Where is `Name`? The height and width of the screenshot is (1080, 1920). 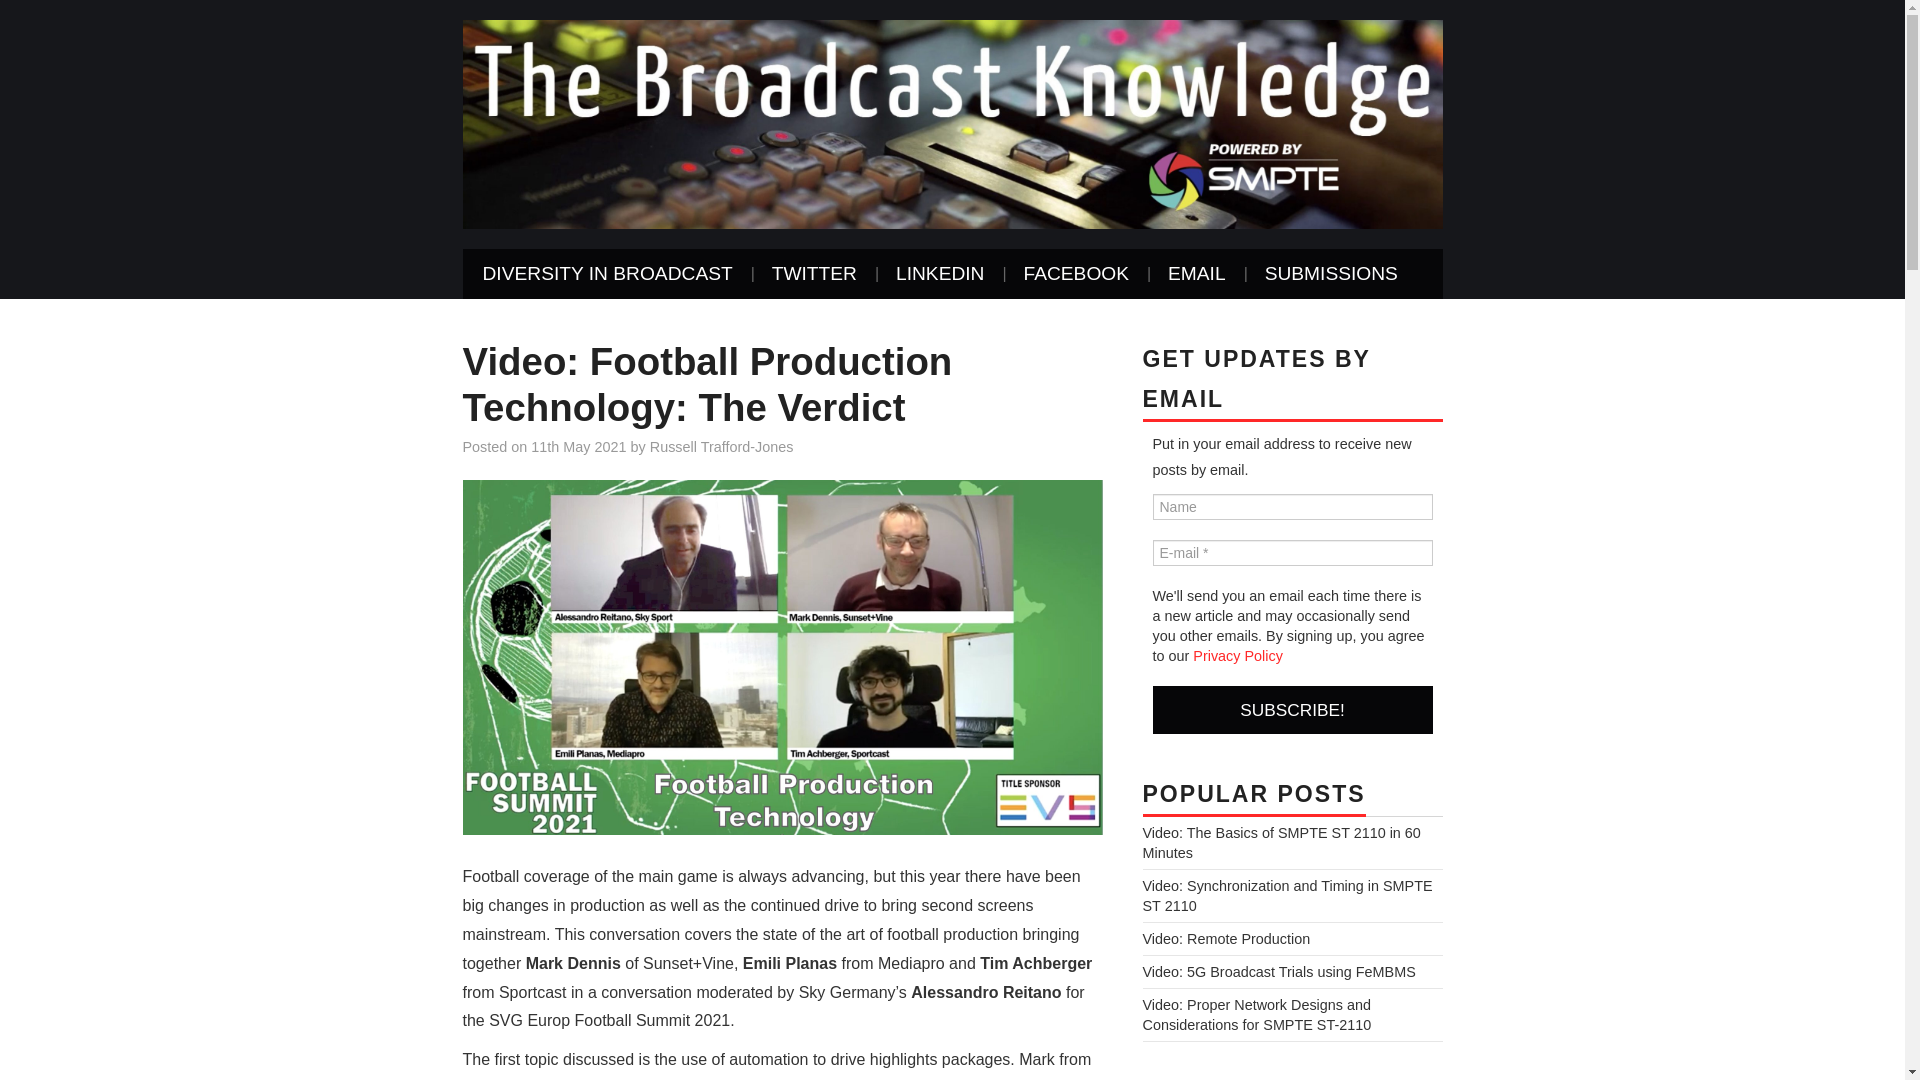
Name is located at coordinates (1292, 506).